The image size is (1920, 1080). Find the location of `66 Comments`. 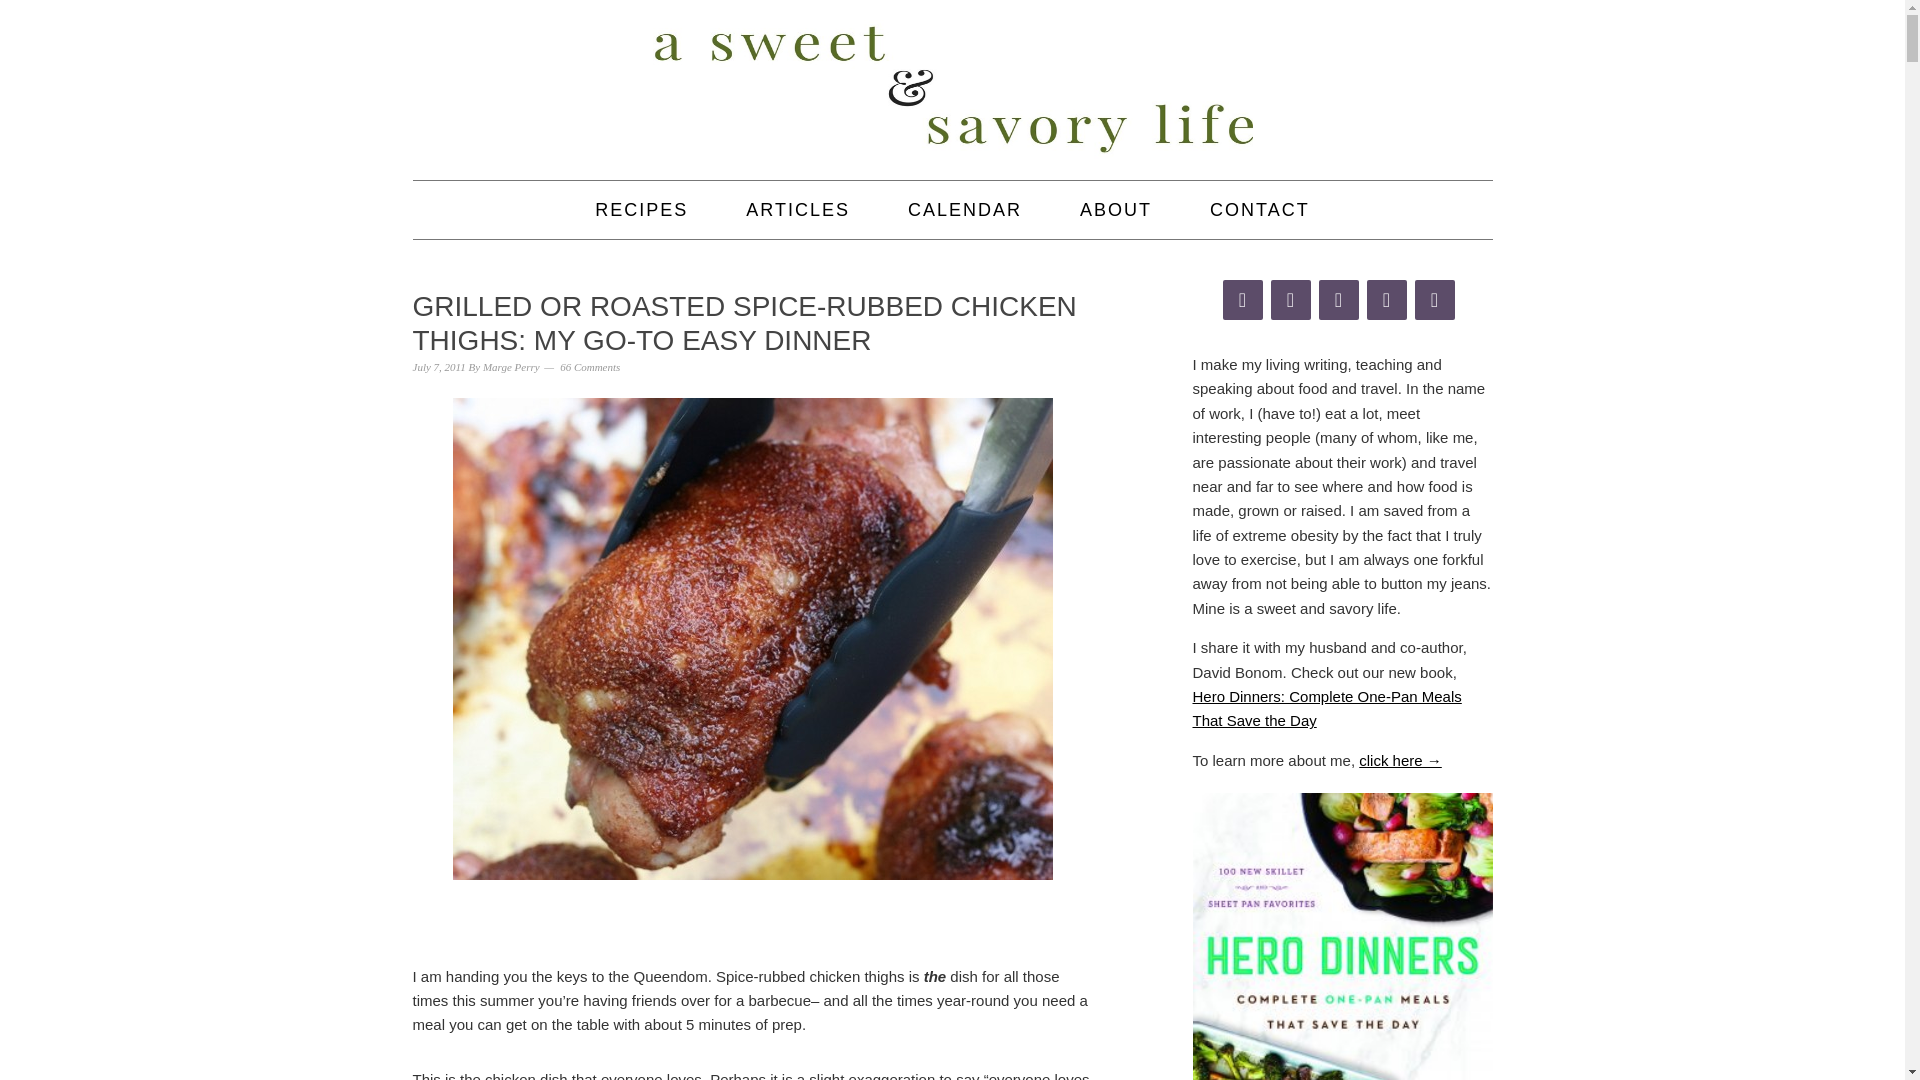

66 Comments is located at coordinates (590, 366).